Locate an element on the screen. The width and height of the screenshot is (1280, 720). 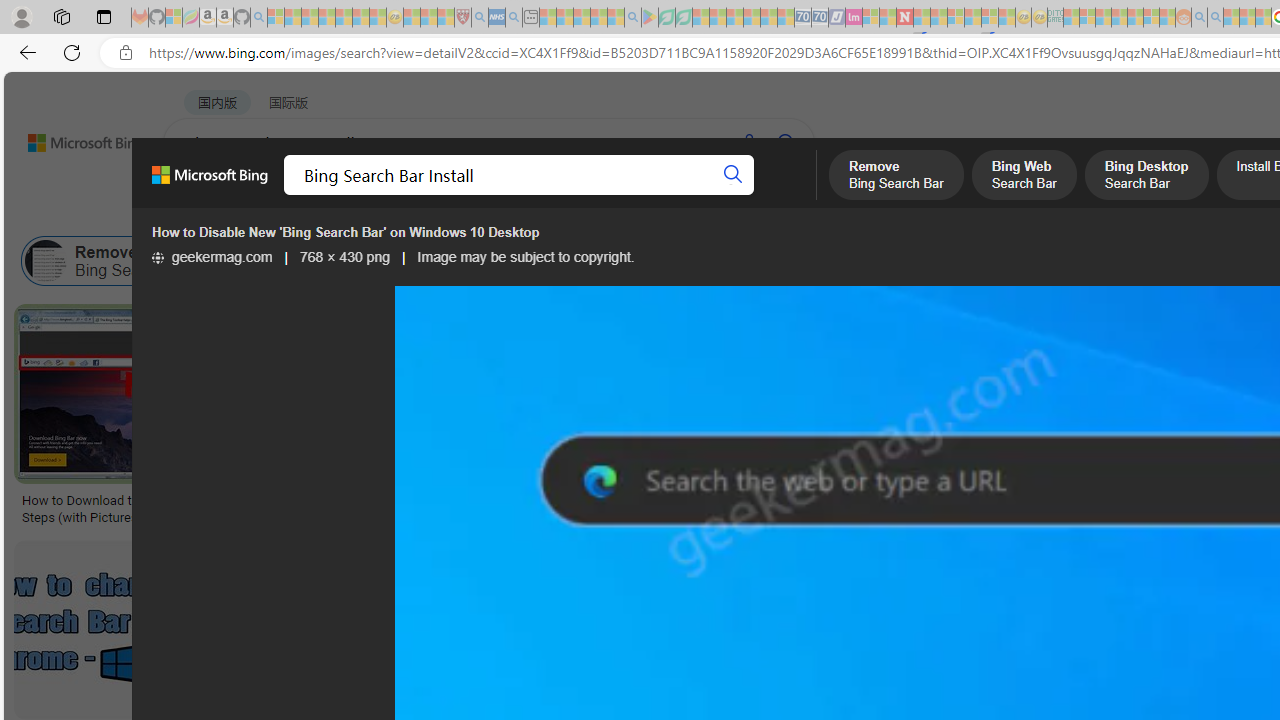
Search using voice is located at coordinates (748, 142).